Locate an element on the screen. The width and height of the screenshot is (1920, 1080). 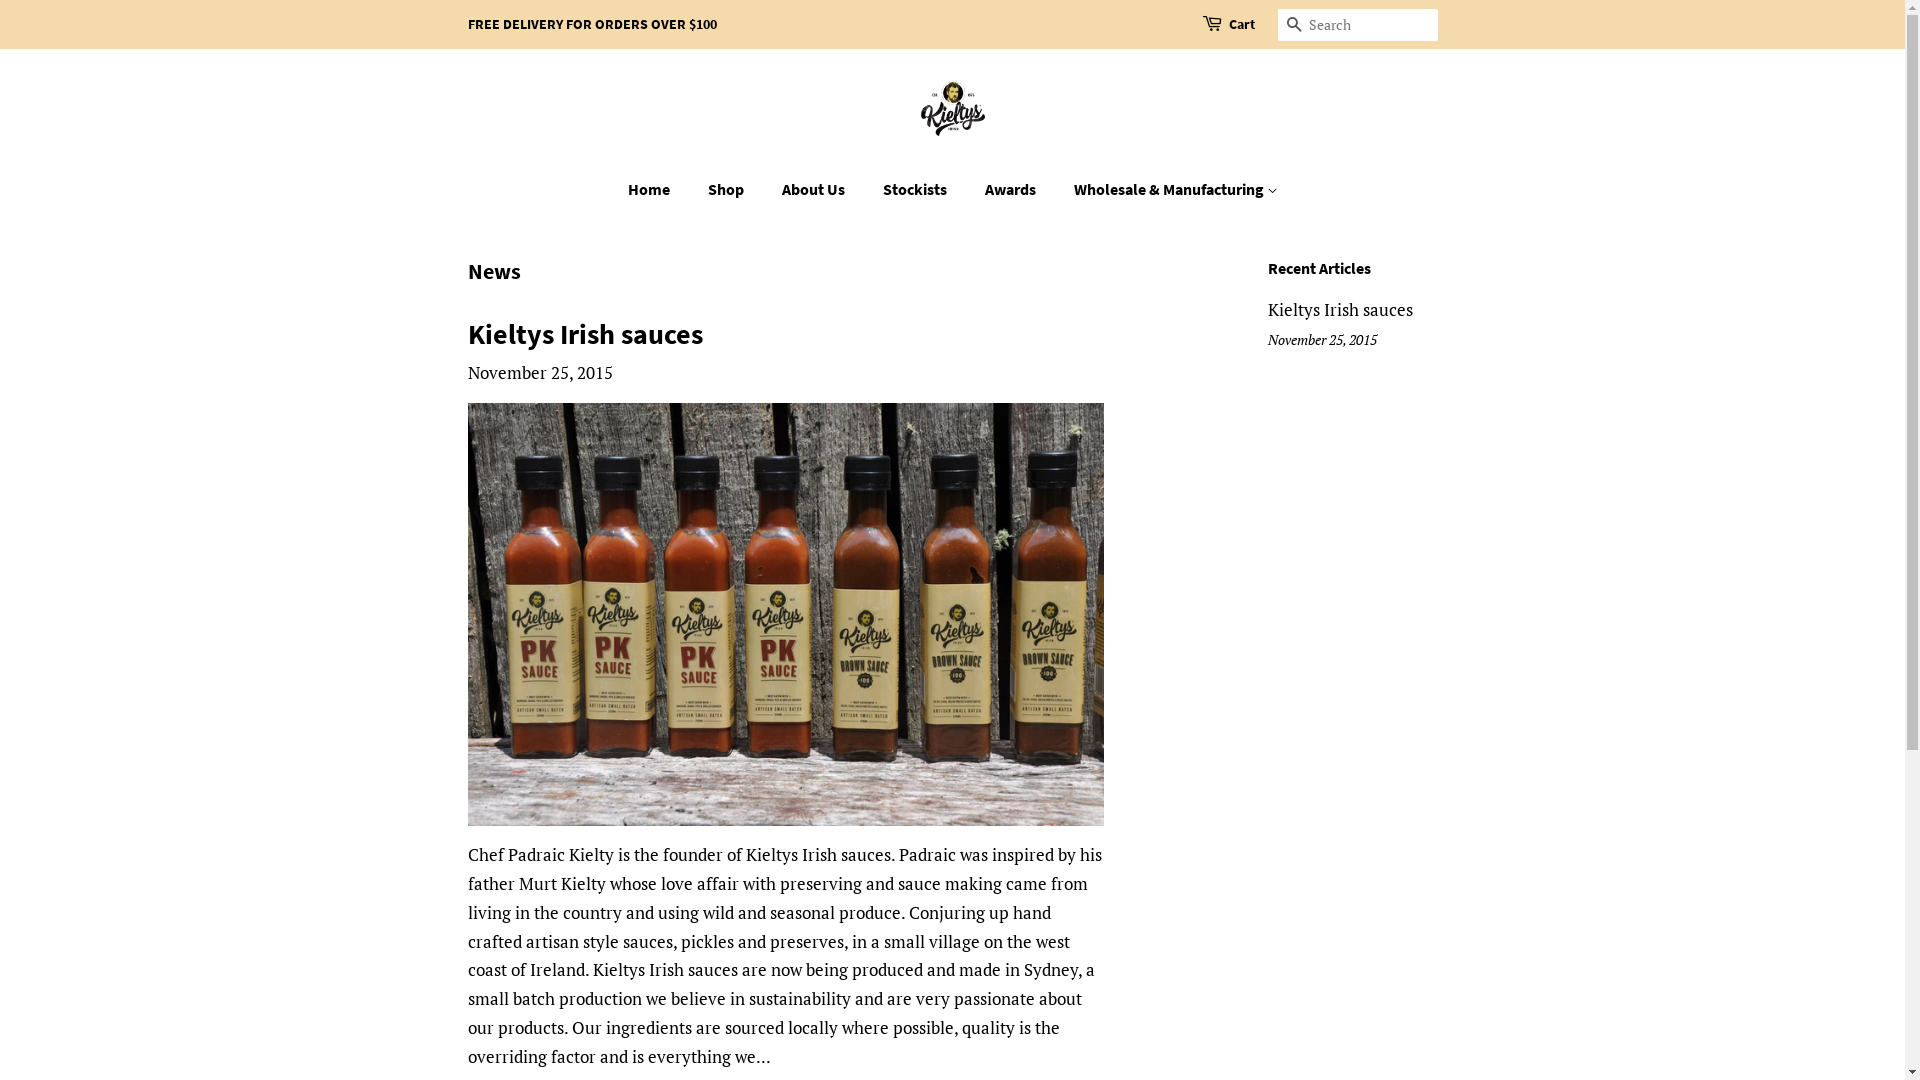
About Us is located at coordinates (815, 190).